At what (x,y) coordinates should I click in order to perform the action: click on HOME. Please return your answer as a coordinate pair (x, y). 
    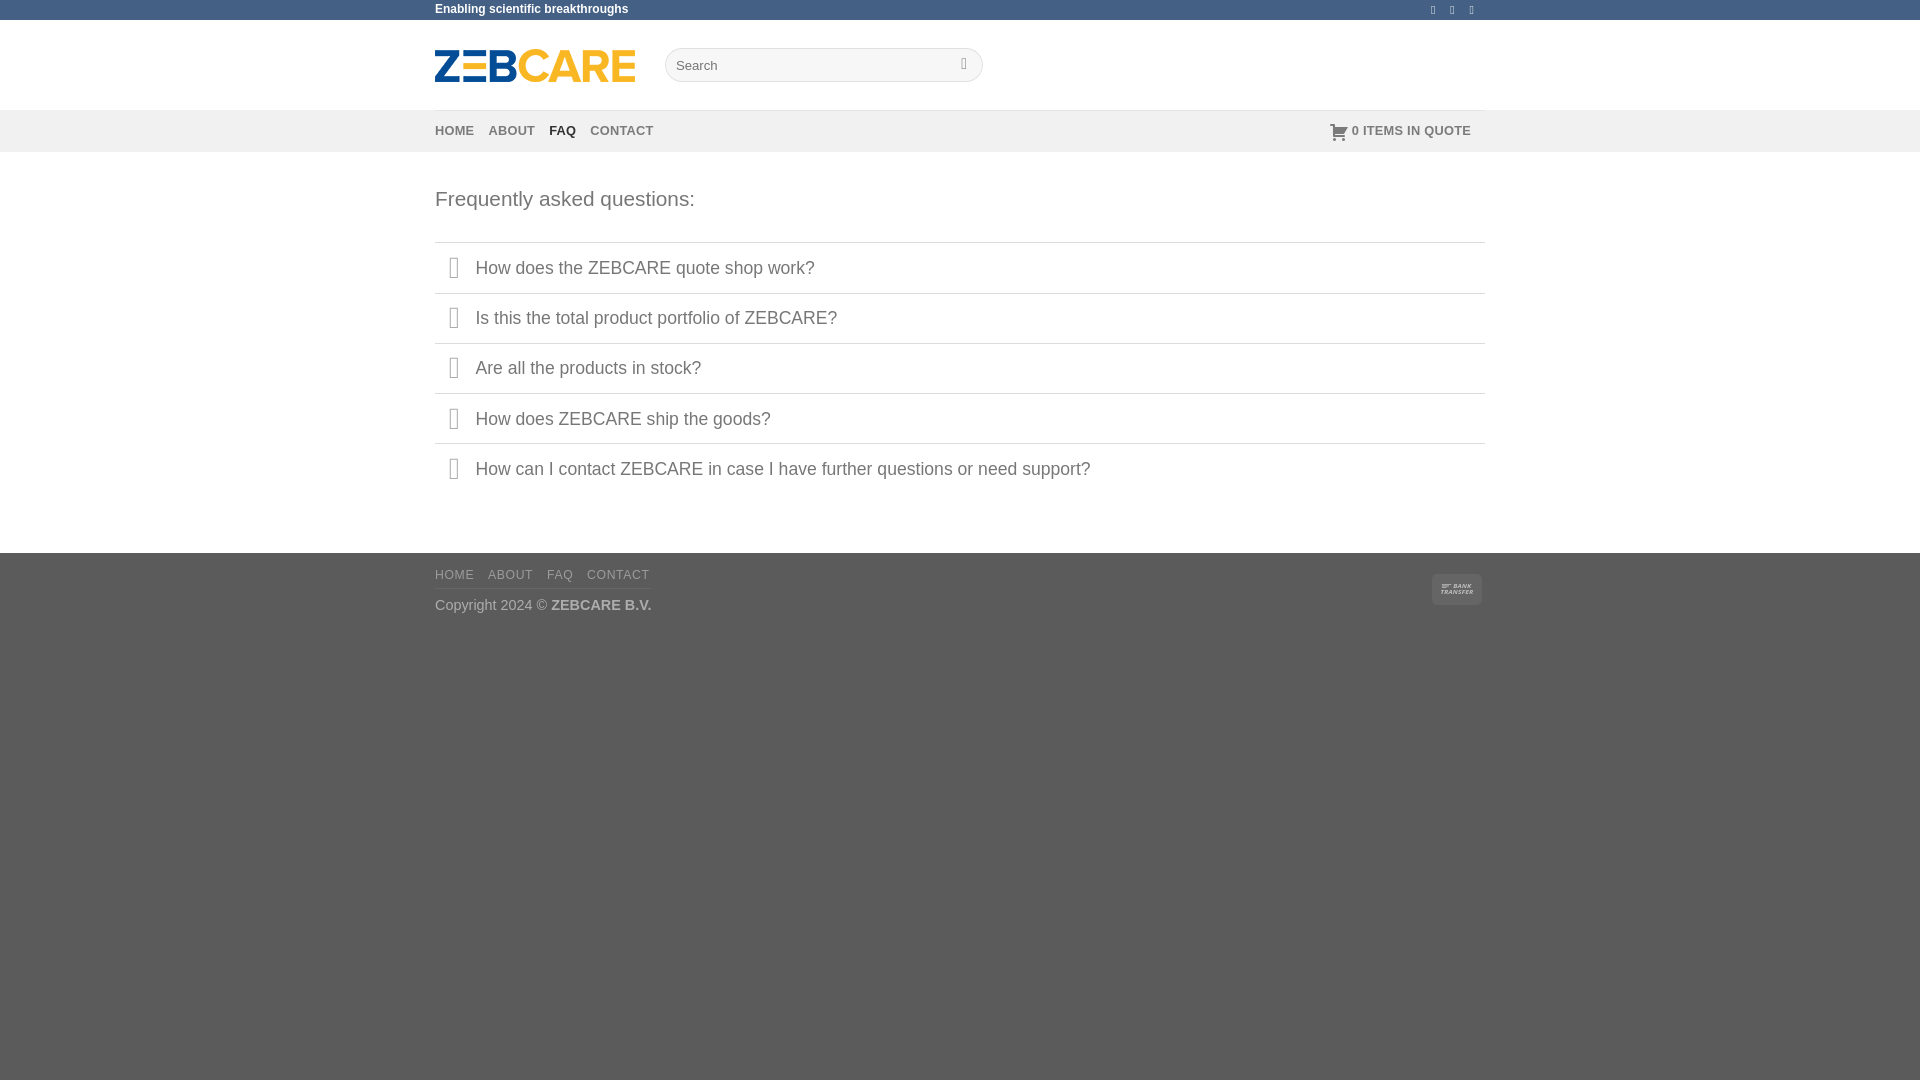
    Looking at the image, I should click on (454, 131).